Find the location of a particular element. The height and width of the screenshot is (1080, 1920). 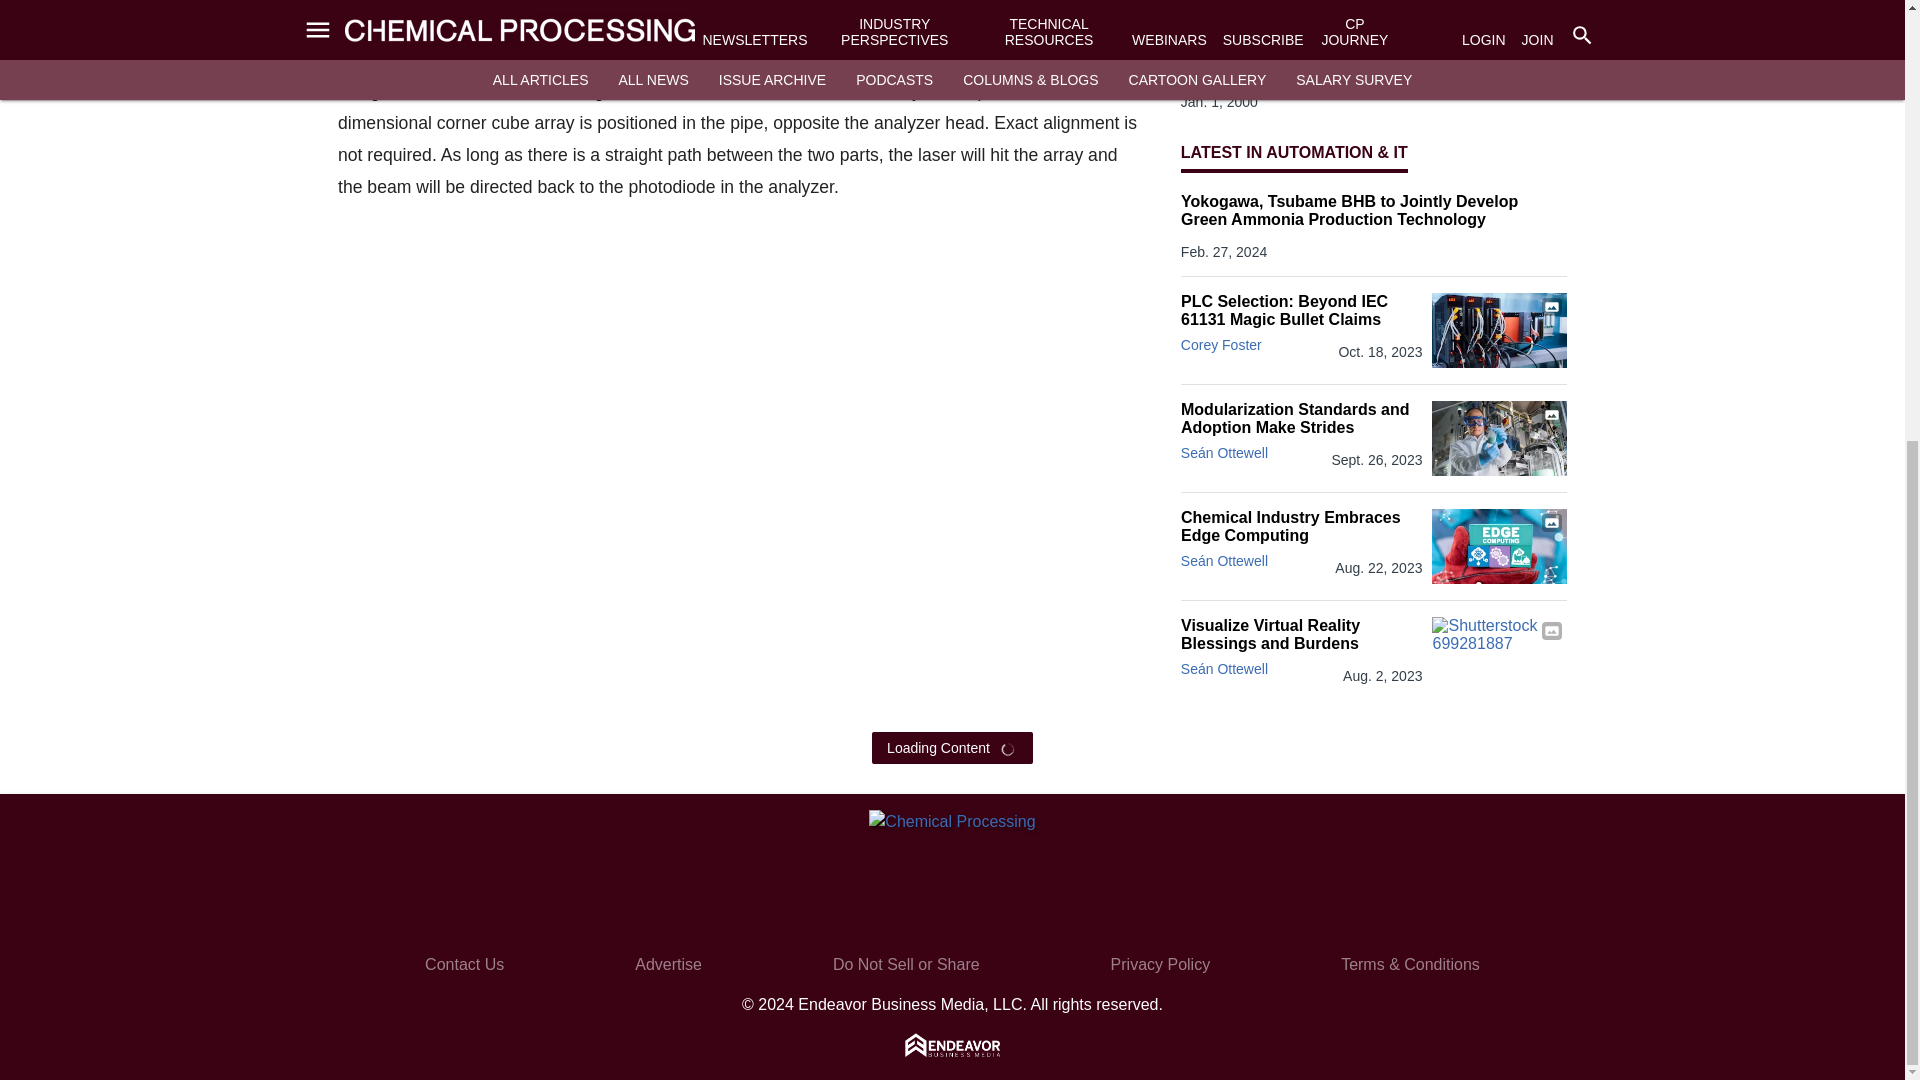

Shutterstock 1912841074 is located at coordinates (1499, 546).